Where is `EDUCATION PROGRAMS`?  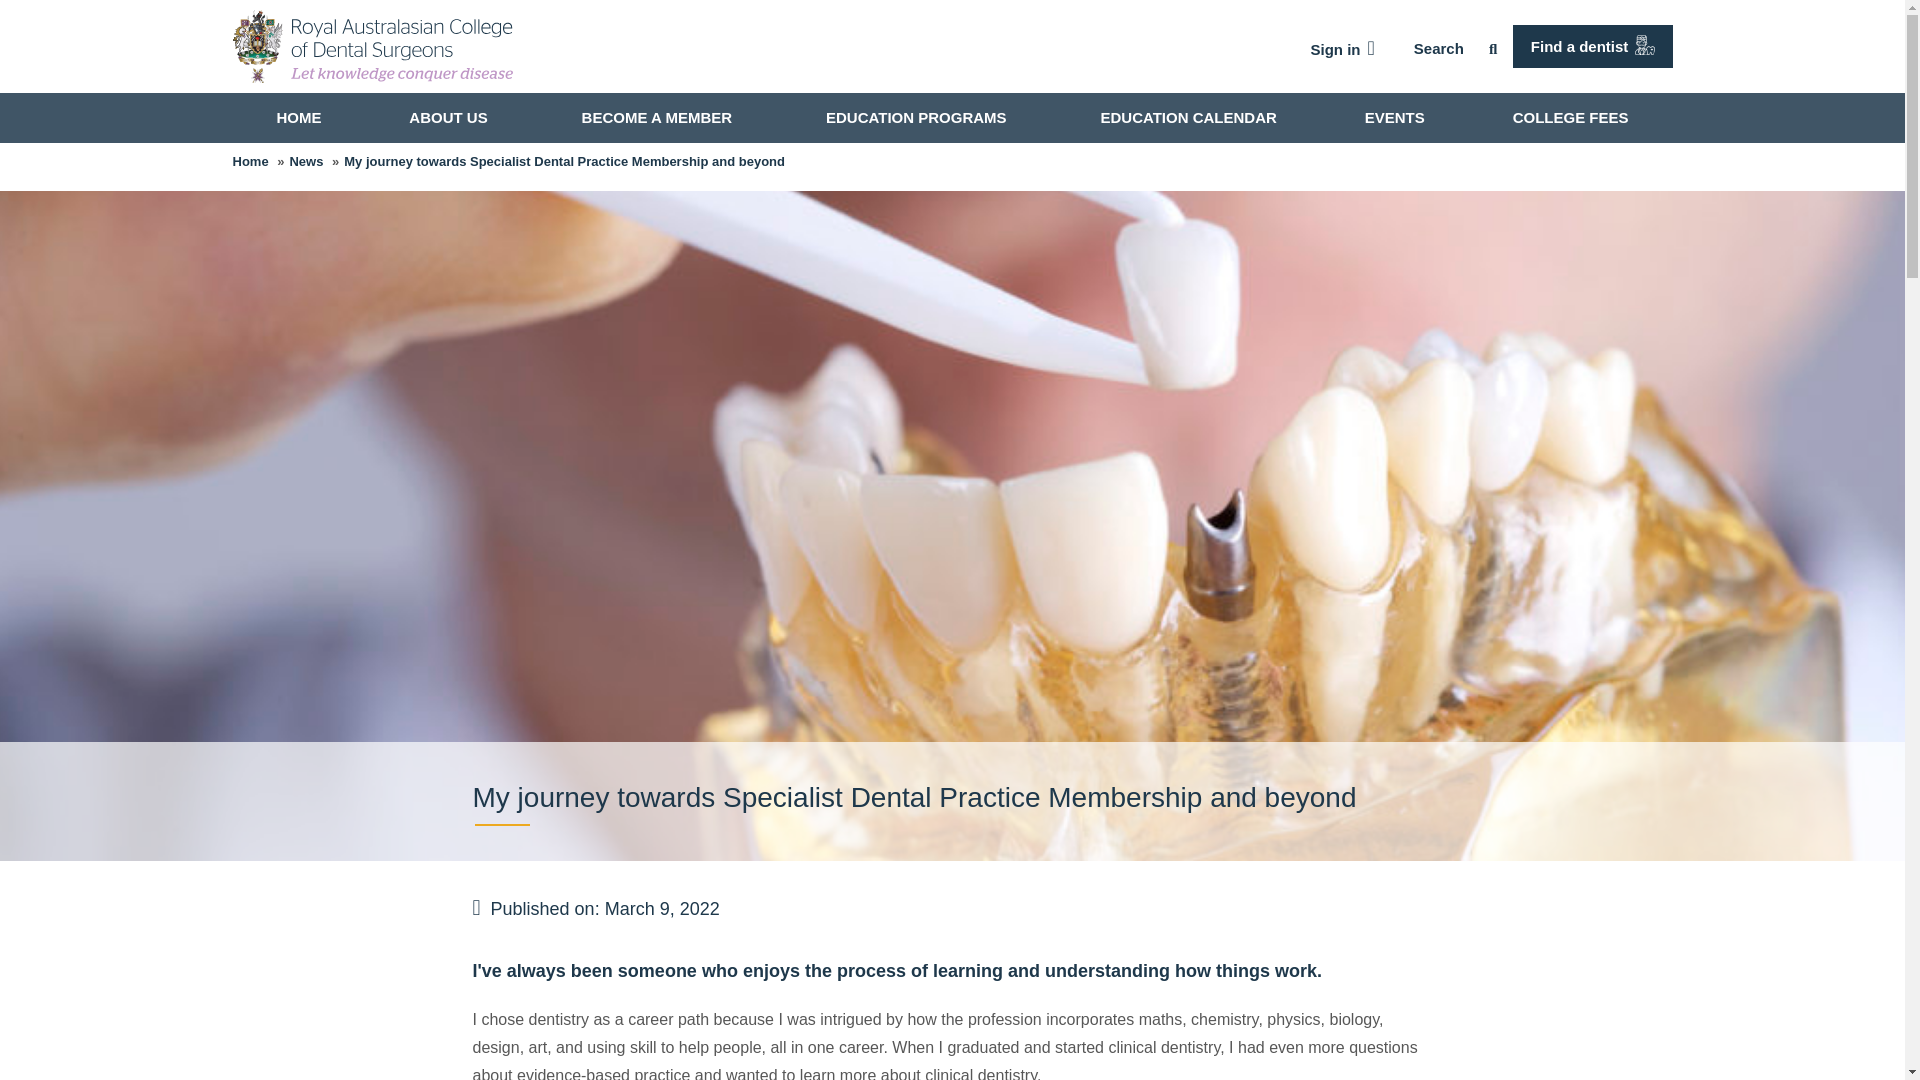
EDUCATION PROGRAMS is located at coordinates (920, 117).